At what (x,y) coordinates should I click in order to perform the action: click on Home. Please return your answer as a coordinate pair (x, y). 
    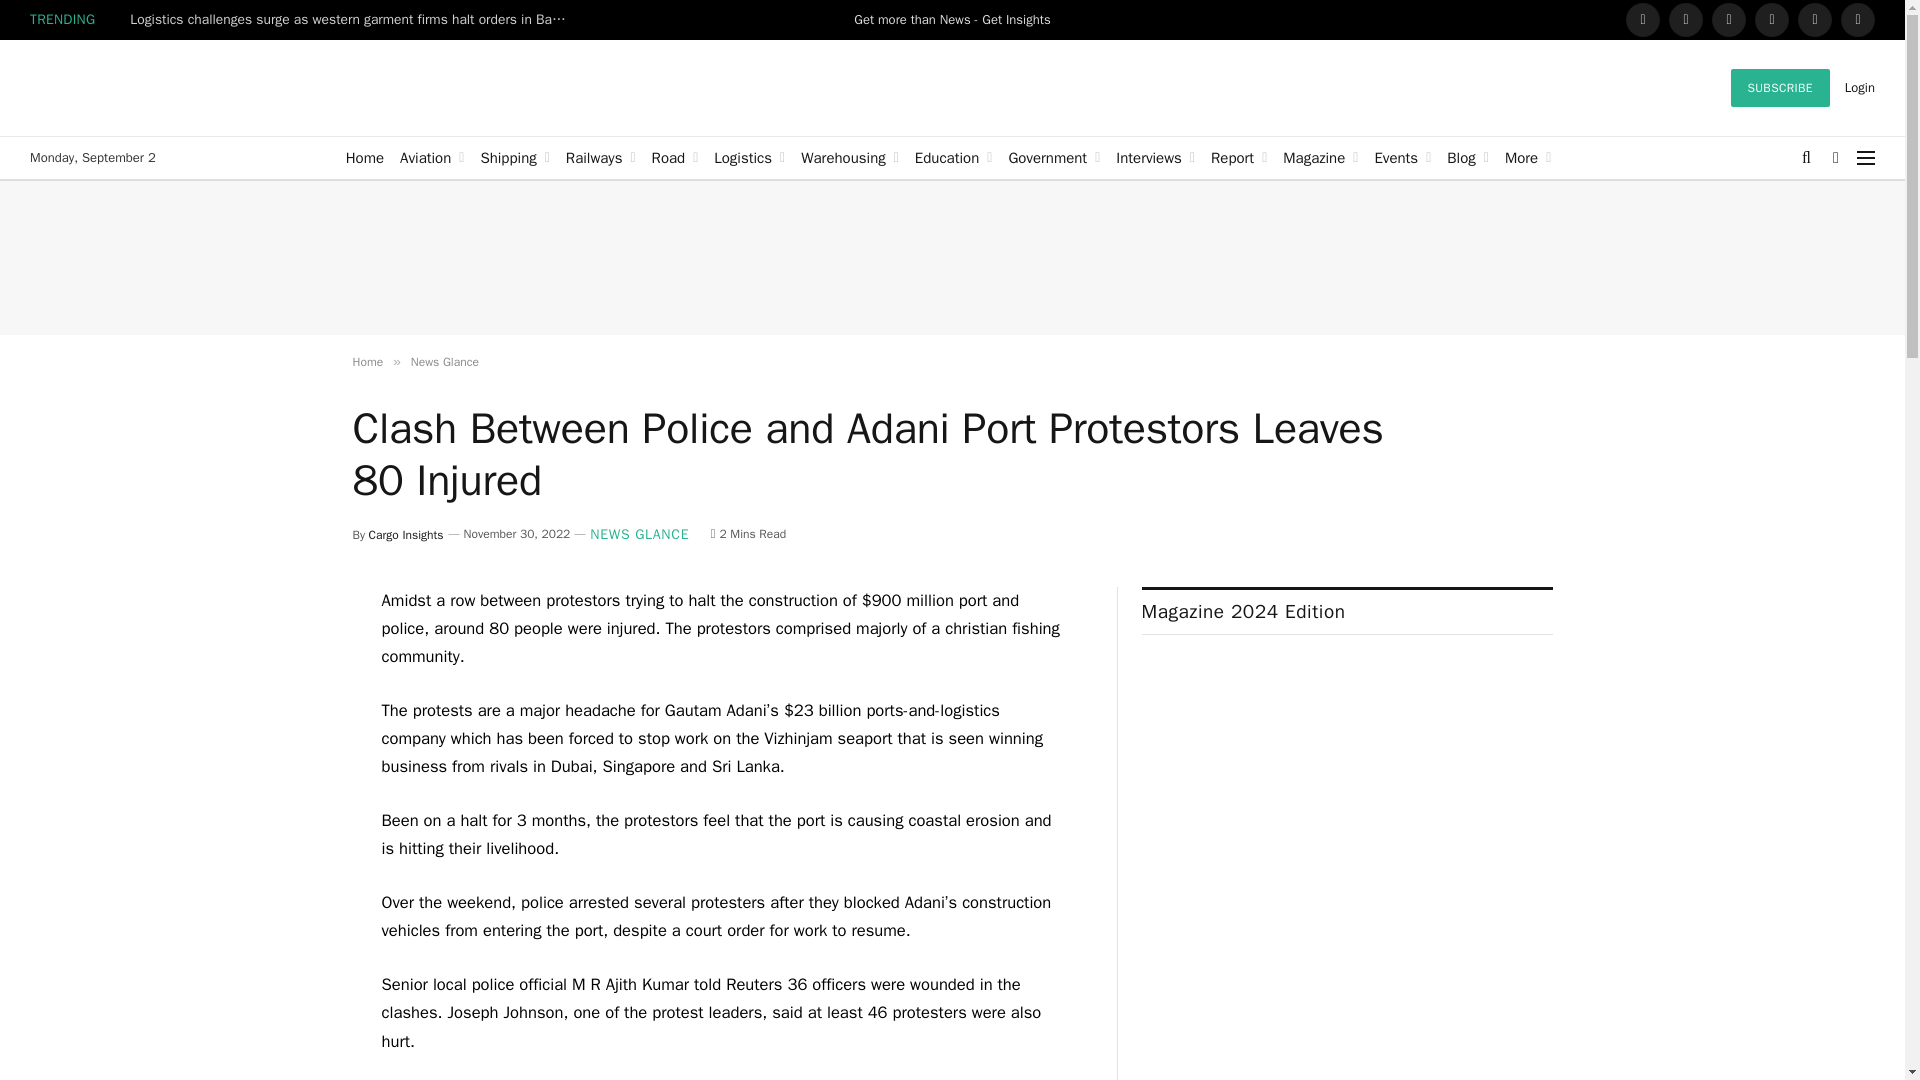
    Looking at the image, I should click on (364, 158).